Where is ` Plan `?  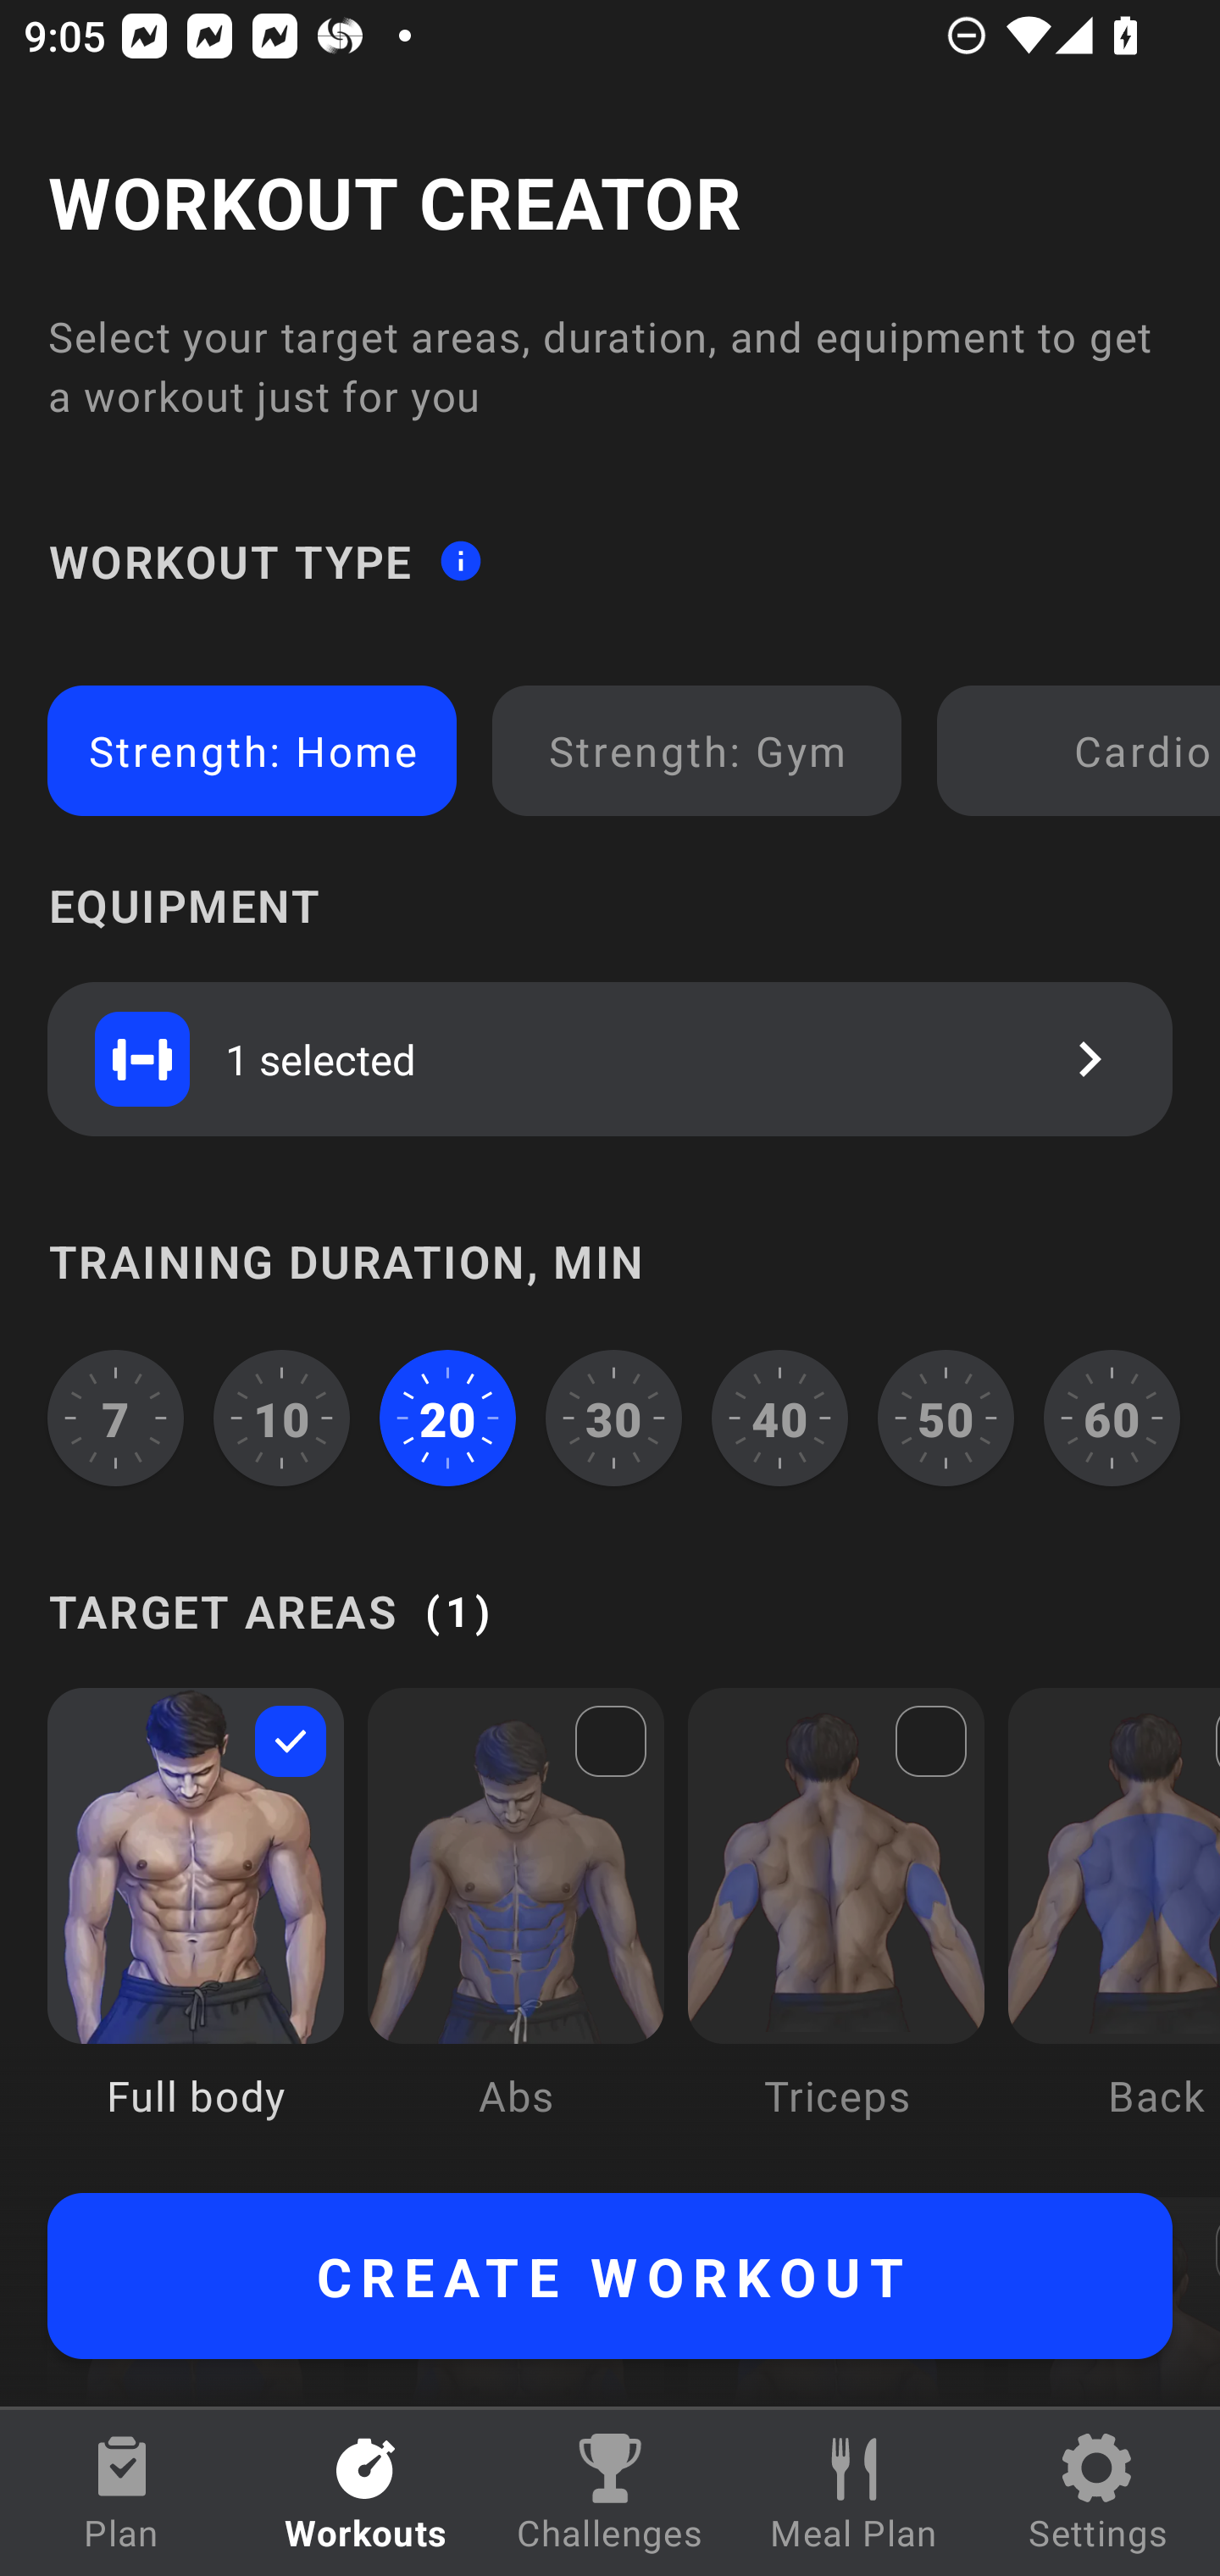
 Plan  is located at coordinates (122, 2493).